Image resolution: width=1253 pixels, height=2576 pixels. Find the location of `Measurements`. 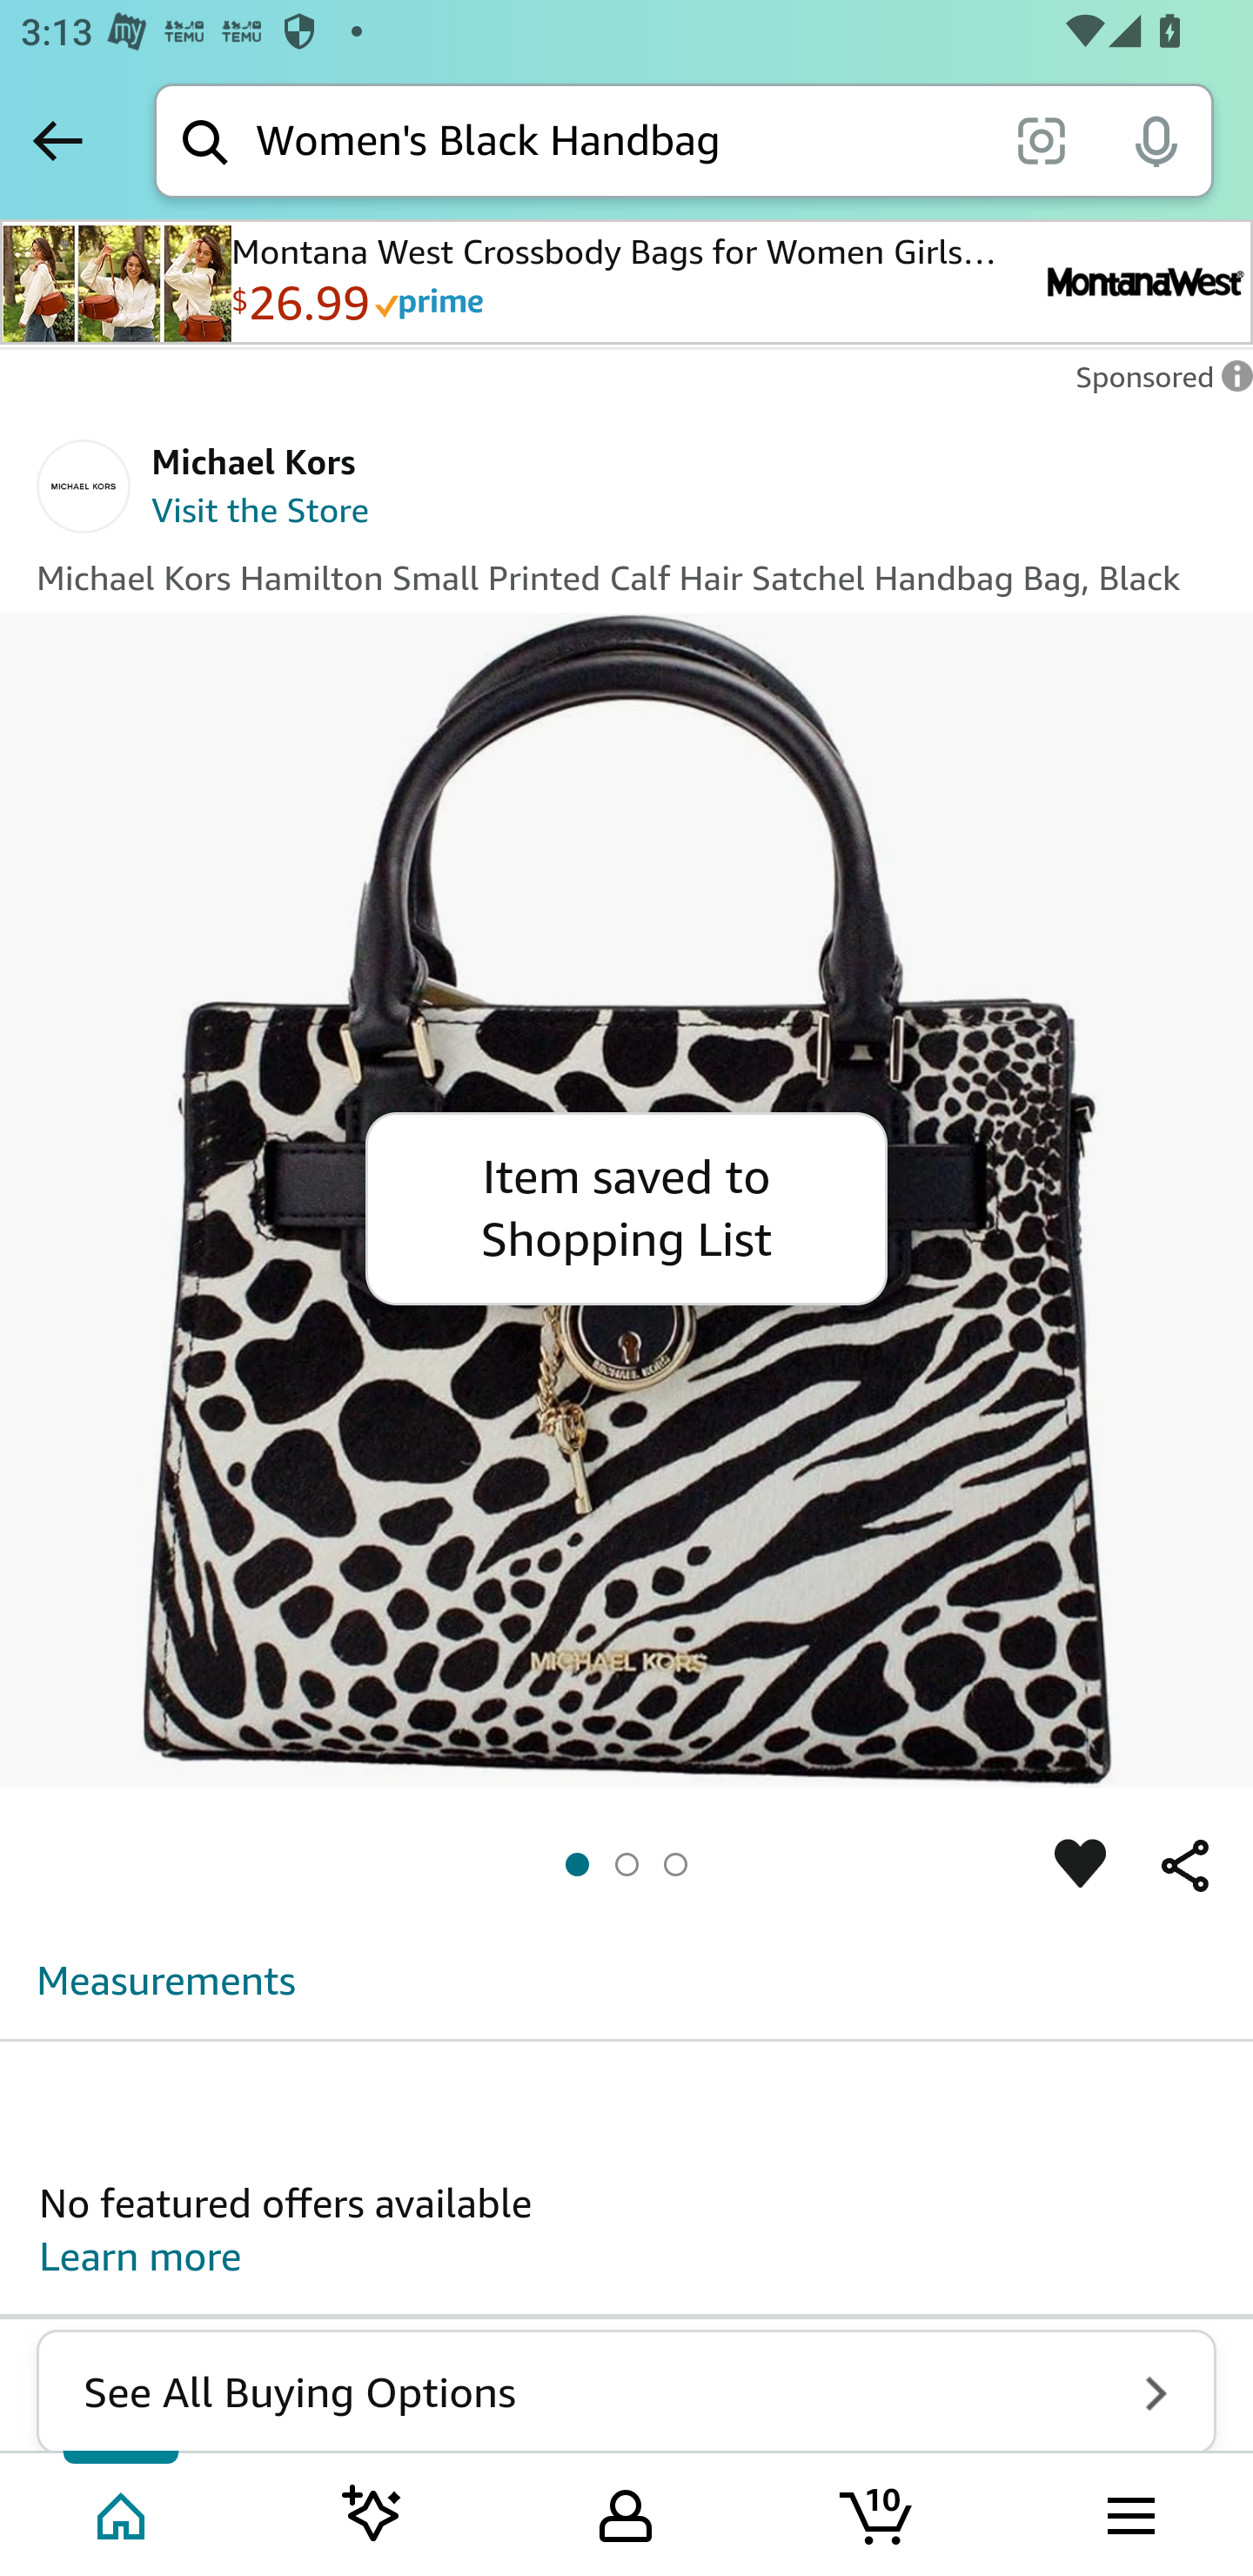

Measurements is located at coordinates (167, 1979).